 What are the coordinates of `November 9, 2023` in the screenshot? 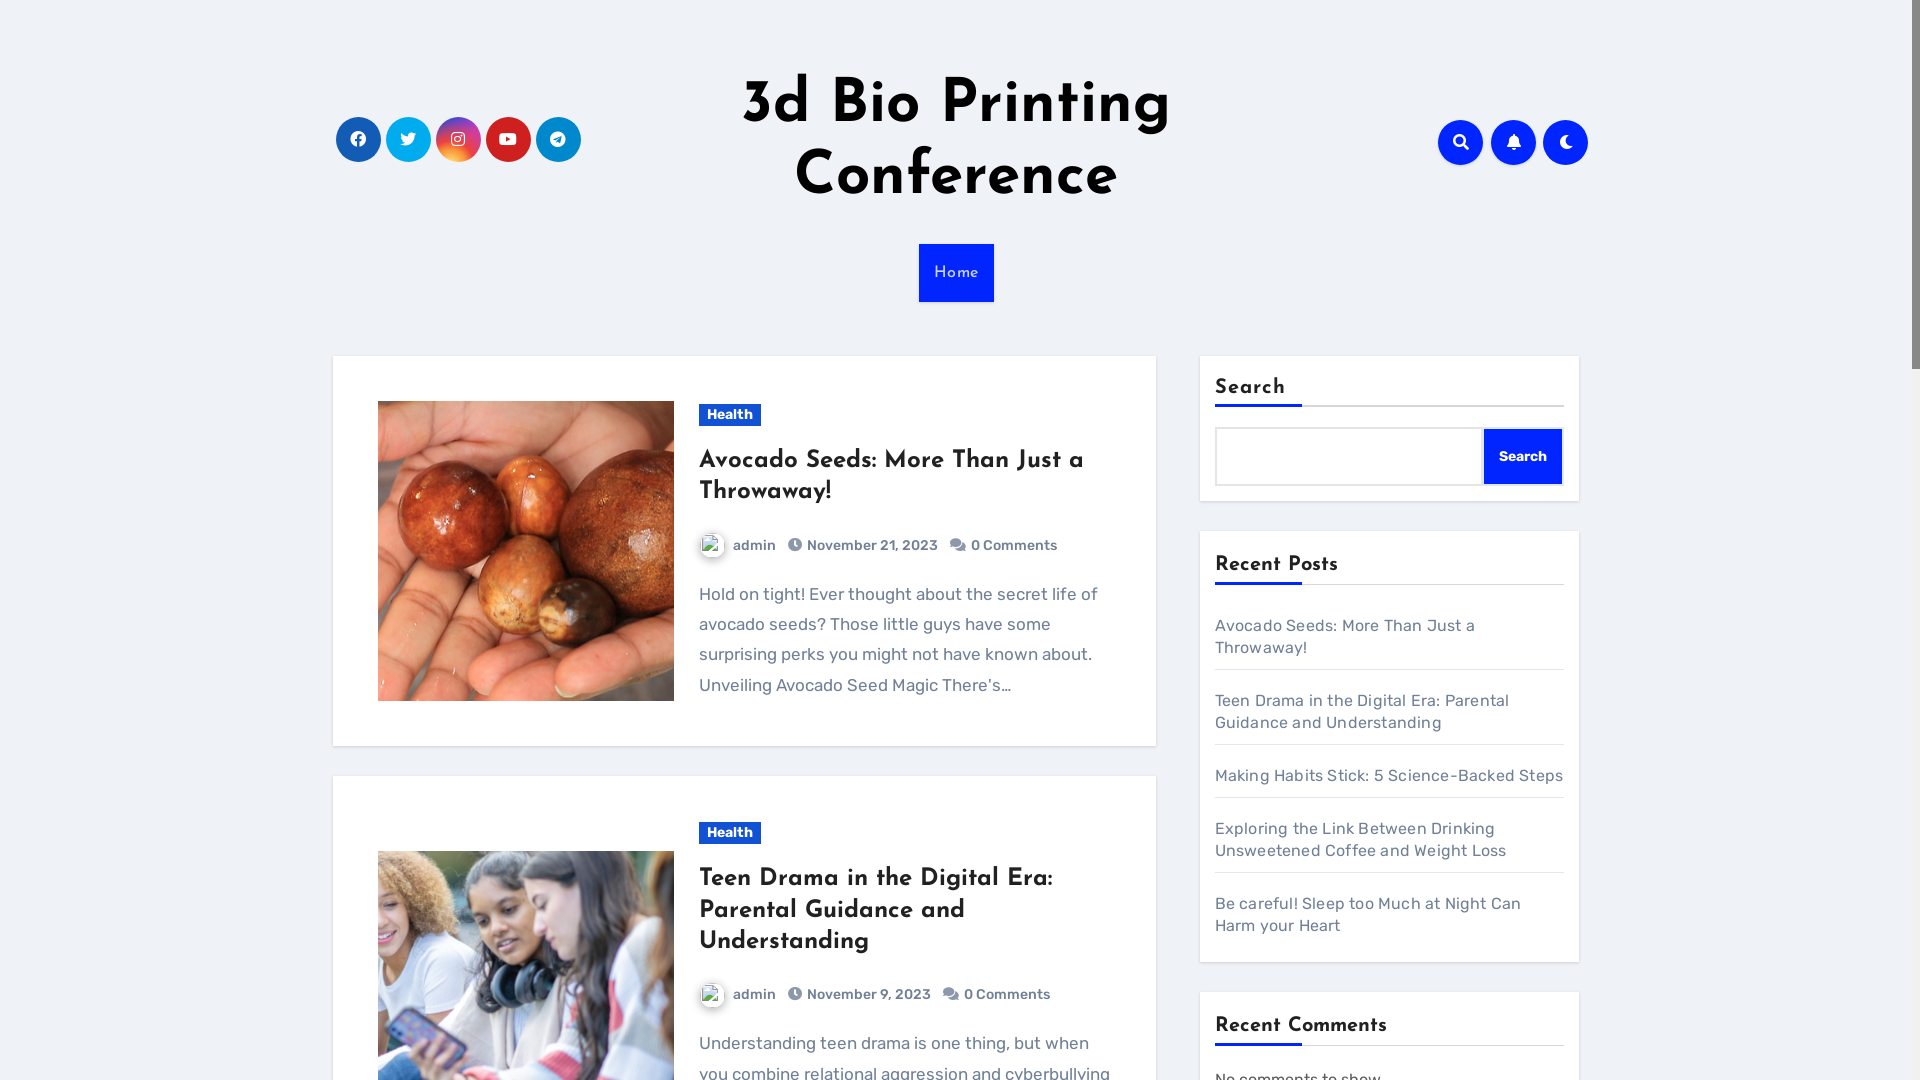 It's located at (868, 994).